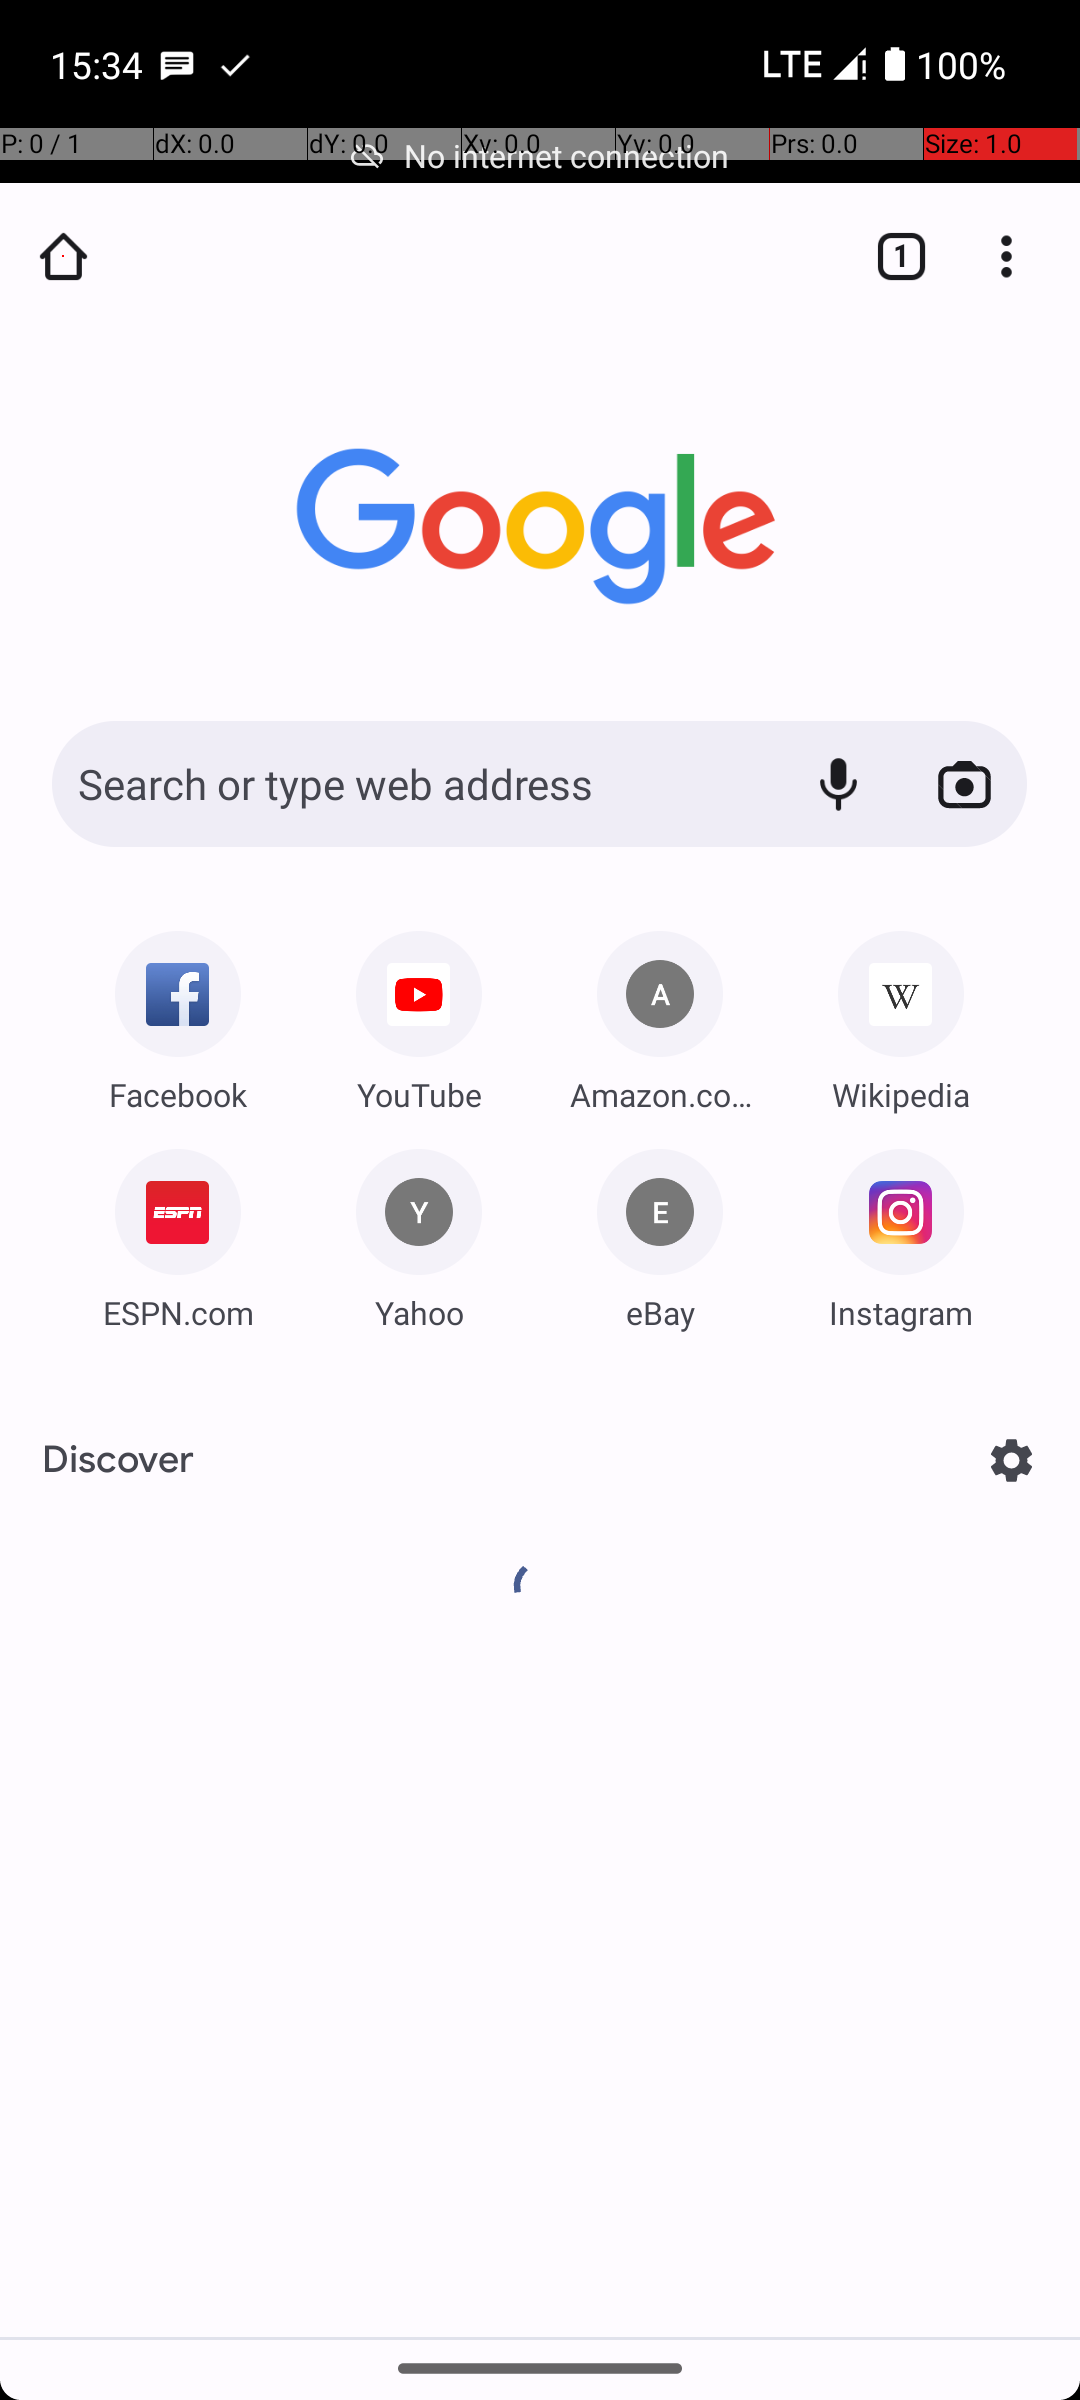  I want to click on Search with your camera using Google Lens, so click(964, 784).